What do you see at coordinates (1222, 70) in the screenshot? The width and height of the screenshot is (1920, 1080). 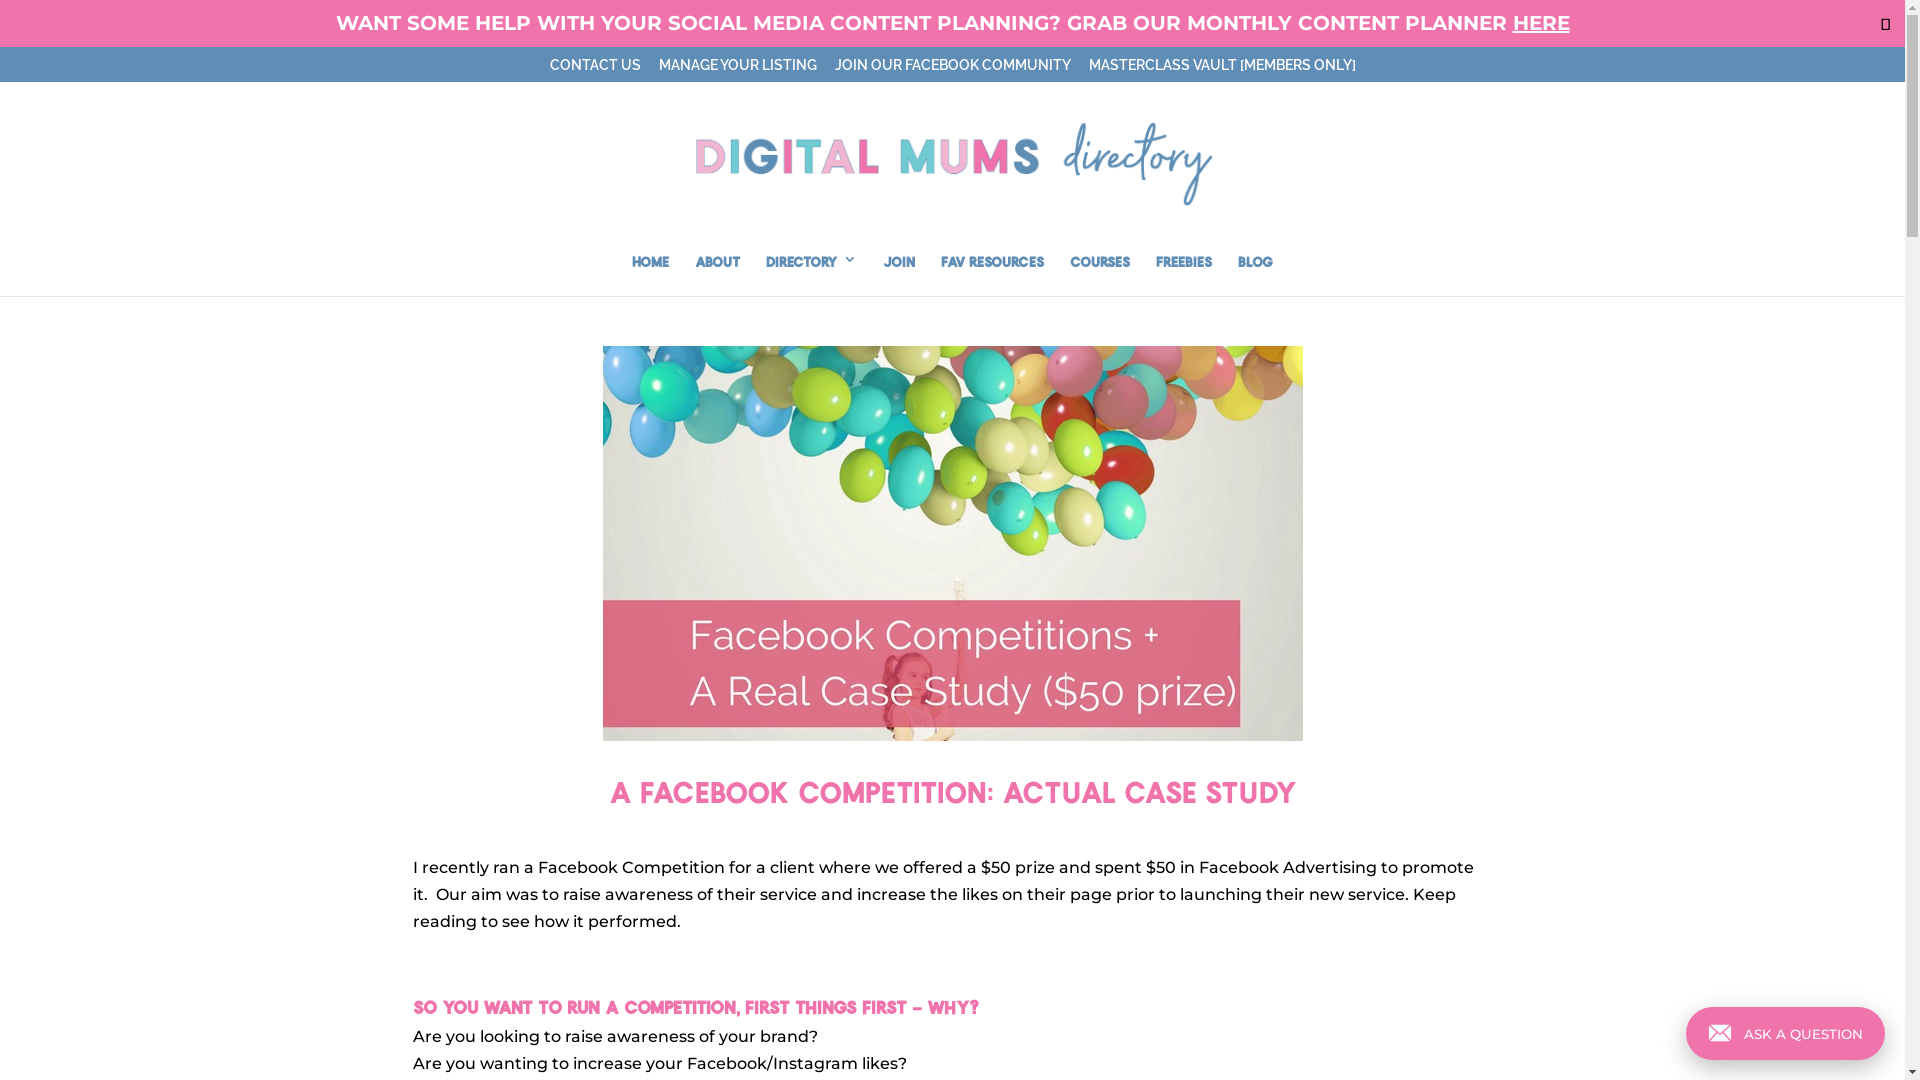 I see `MASTERCLASS VAULT [MEMBERS ONLY]` at bounding box center [1222, 70].